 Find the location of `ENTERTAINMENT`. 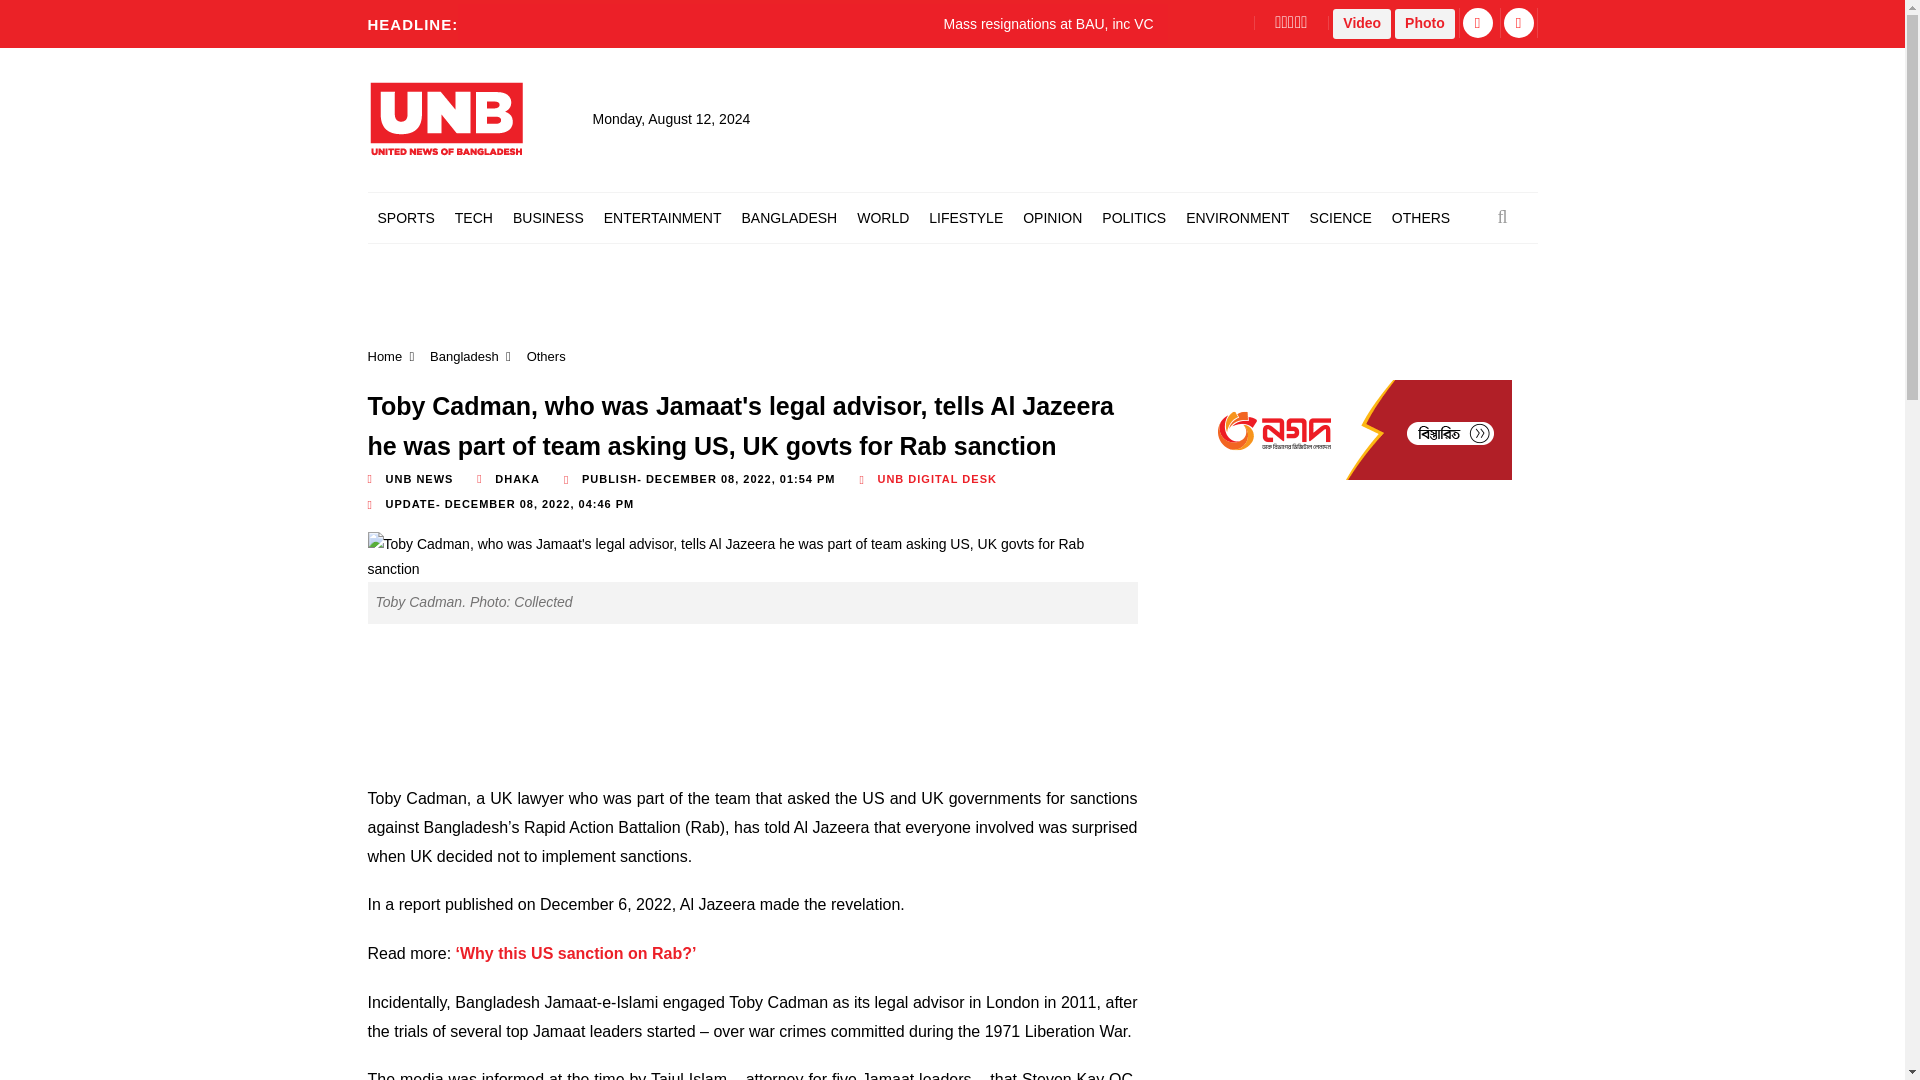

ENTERTAINMENT is located at coordinates (662, 218).